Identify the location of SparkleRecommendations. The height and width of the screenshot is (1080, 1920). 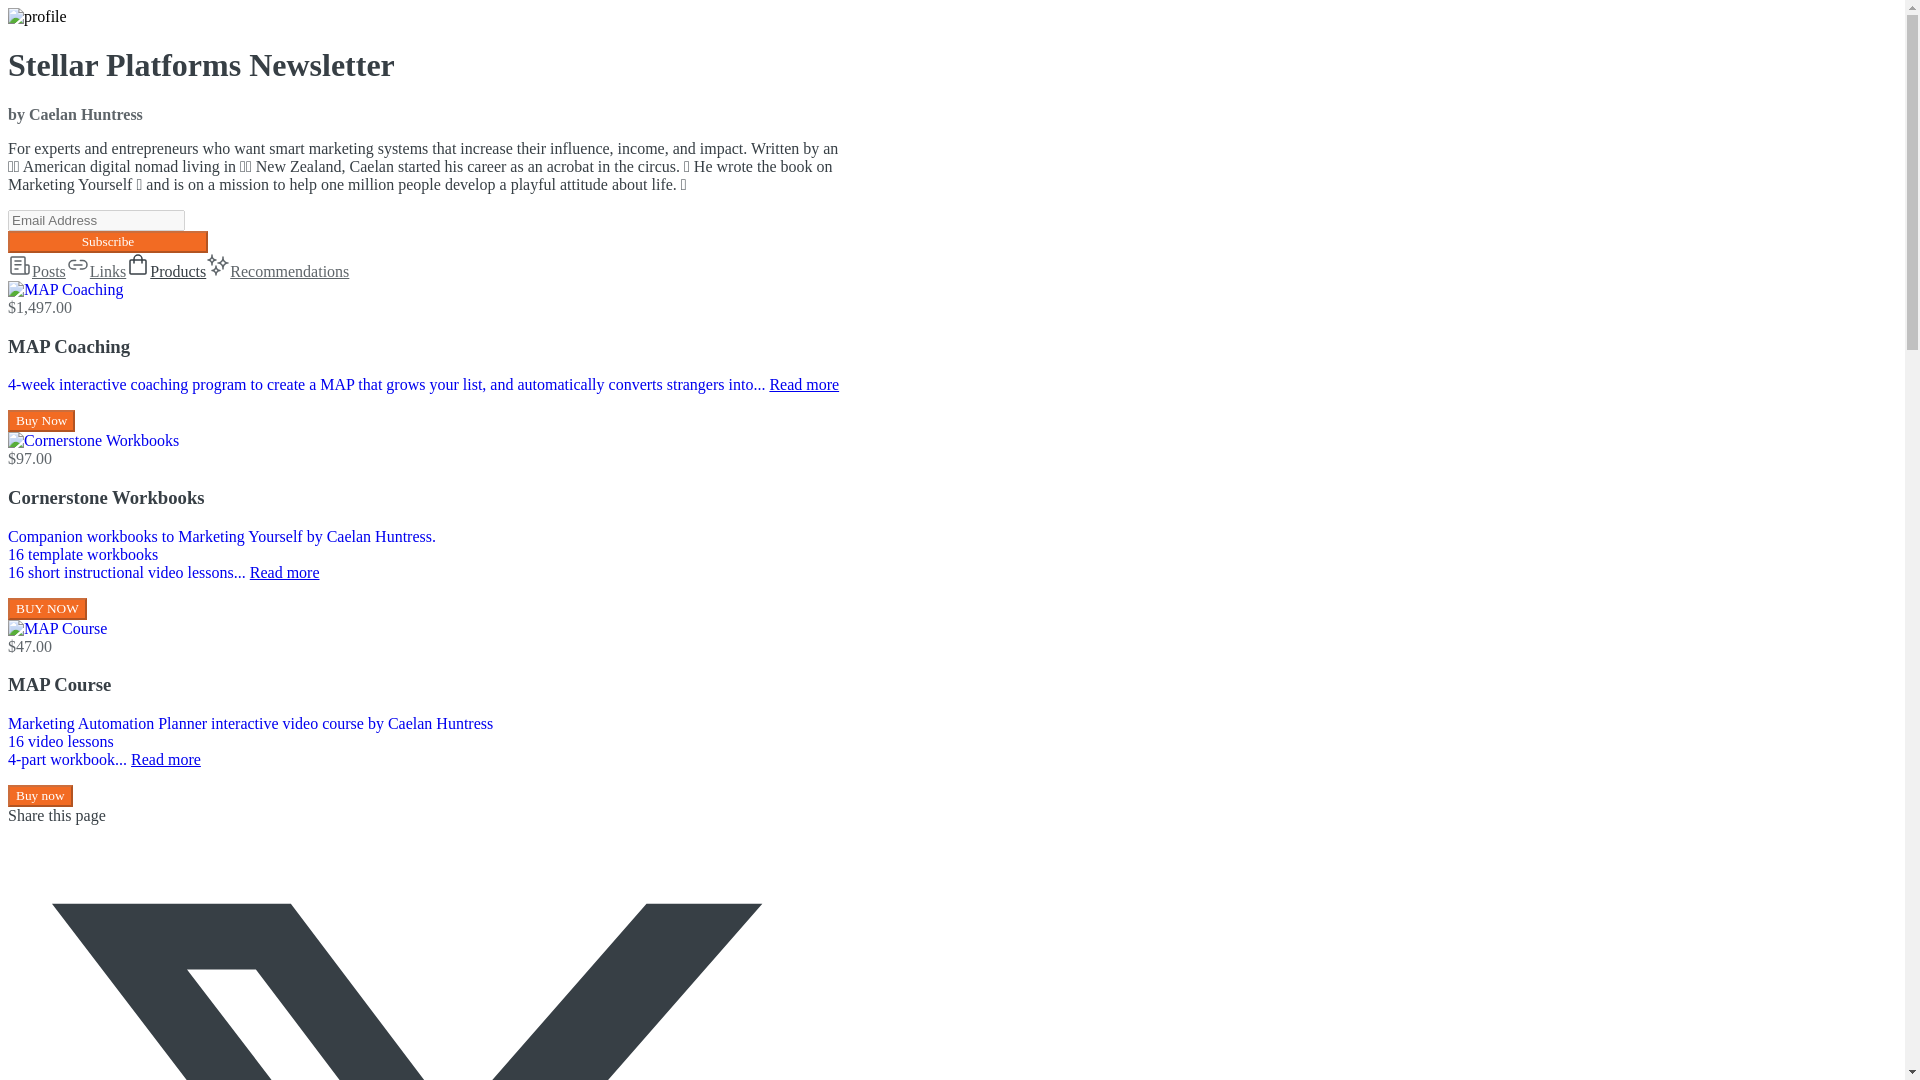
(277, 271).